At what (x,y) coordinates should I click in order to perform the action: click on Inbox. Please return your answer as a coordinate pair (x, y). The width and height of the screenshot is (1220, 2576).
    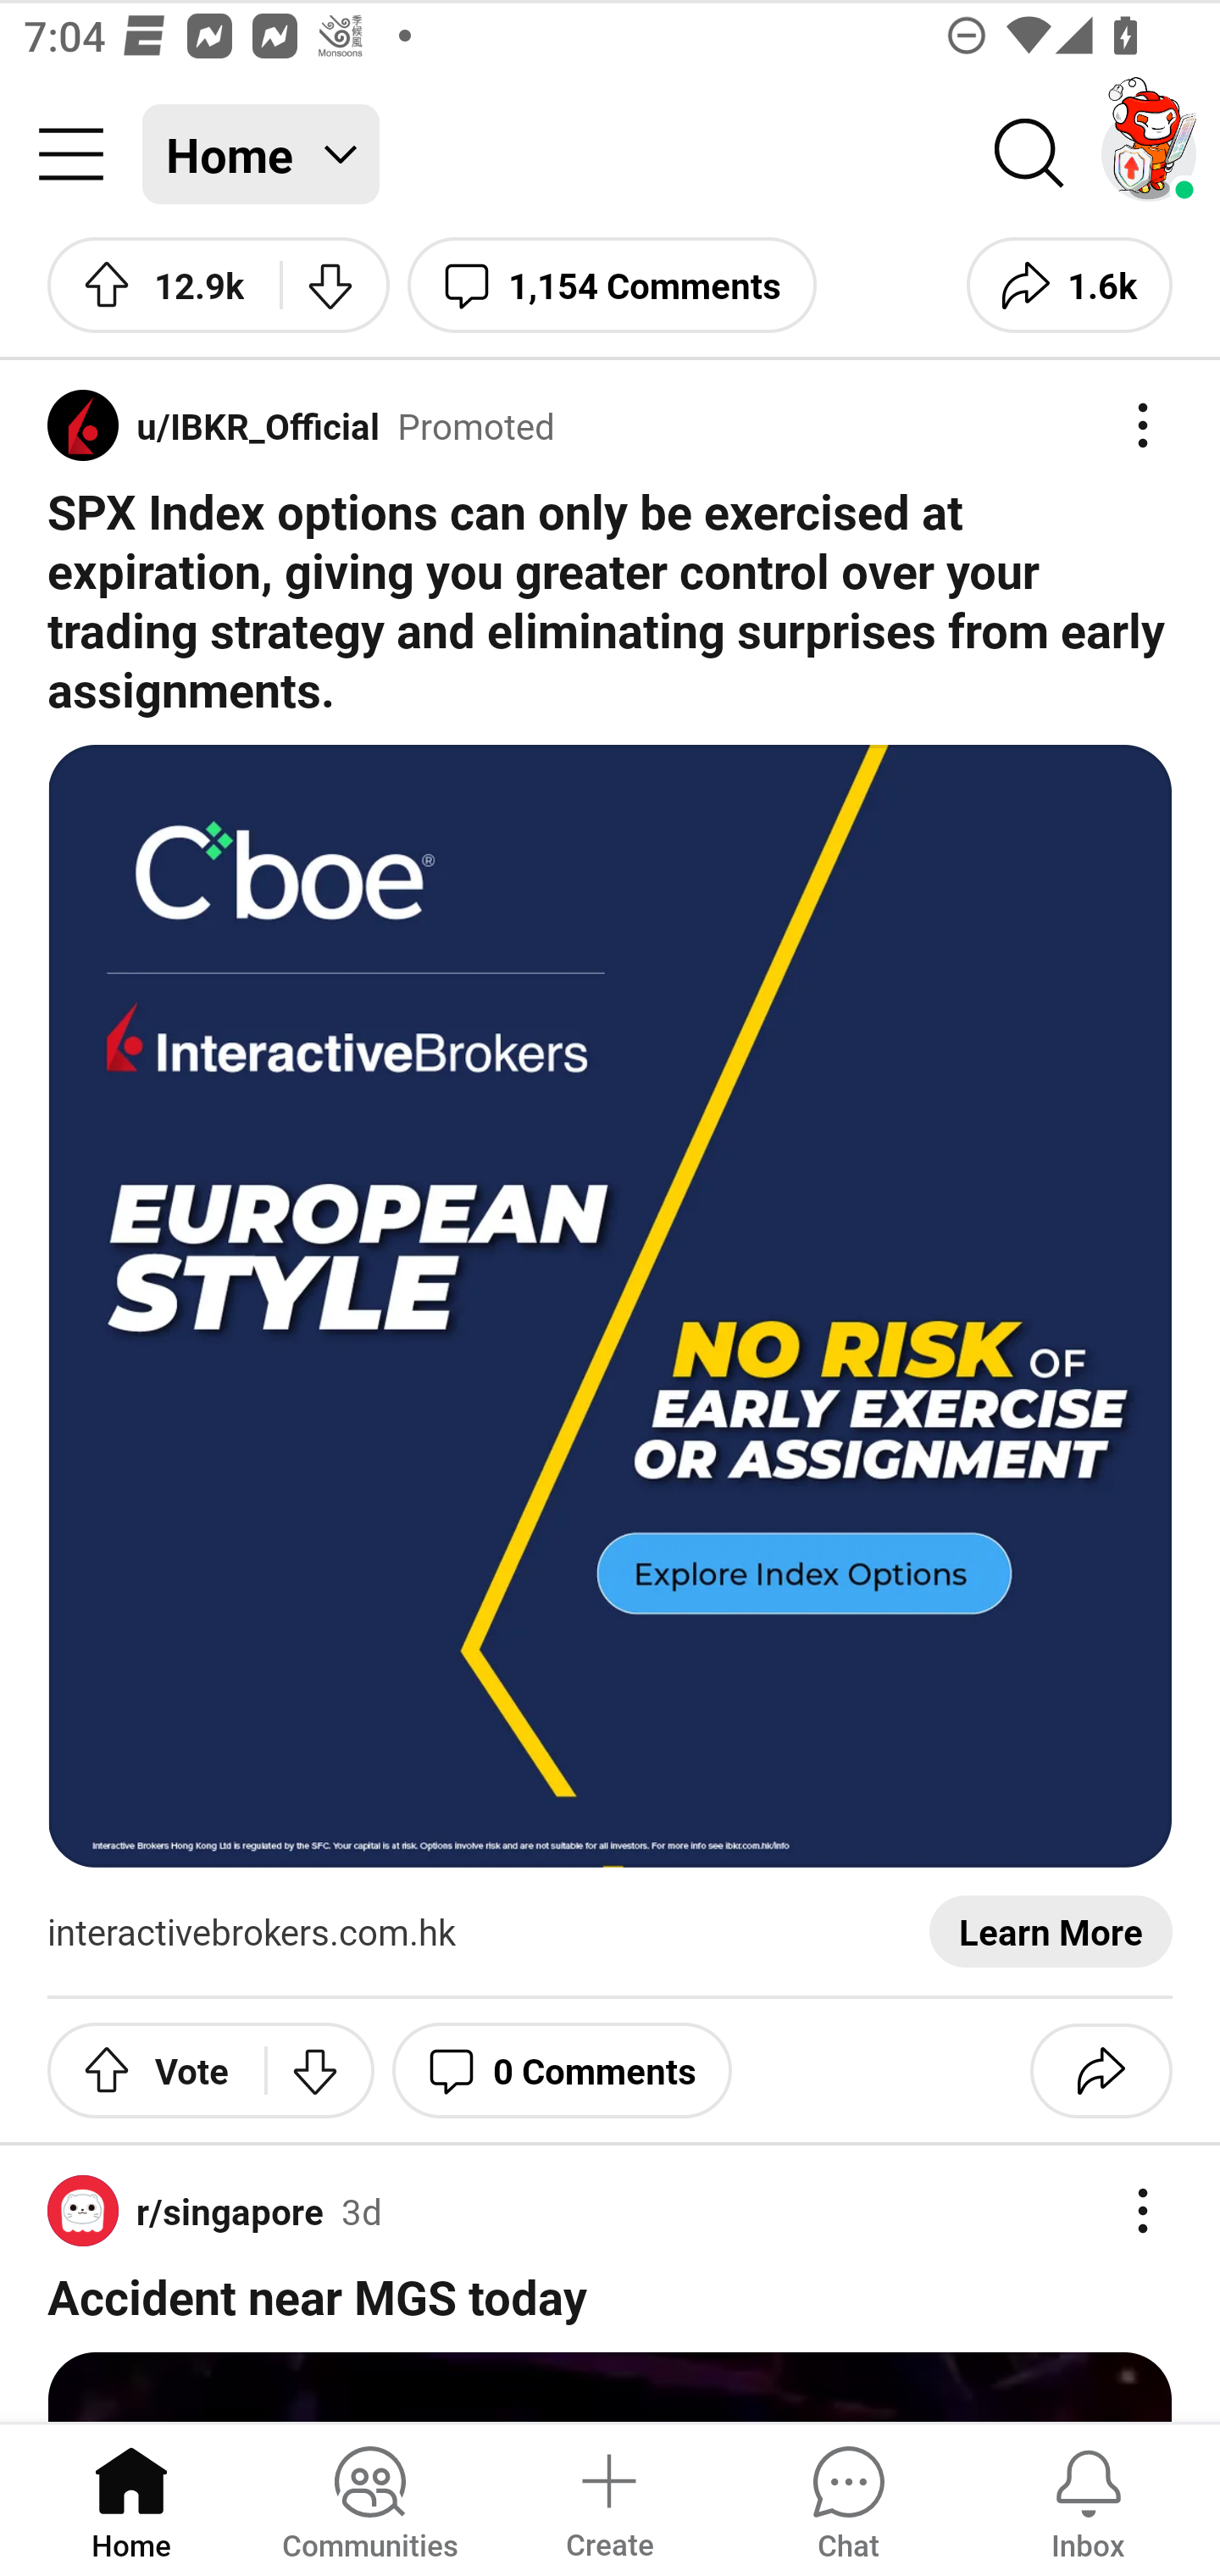
    Looking at the image, I should click on (1088, 2498).